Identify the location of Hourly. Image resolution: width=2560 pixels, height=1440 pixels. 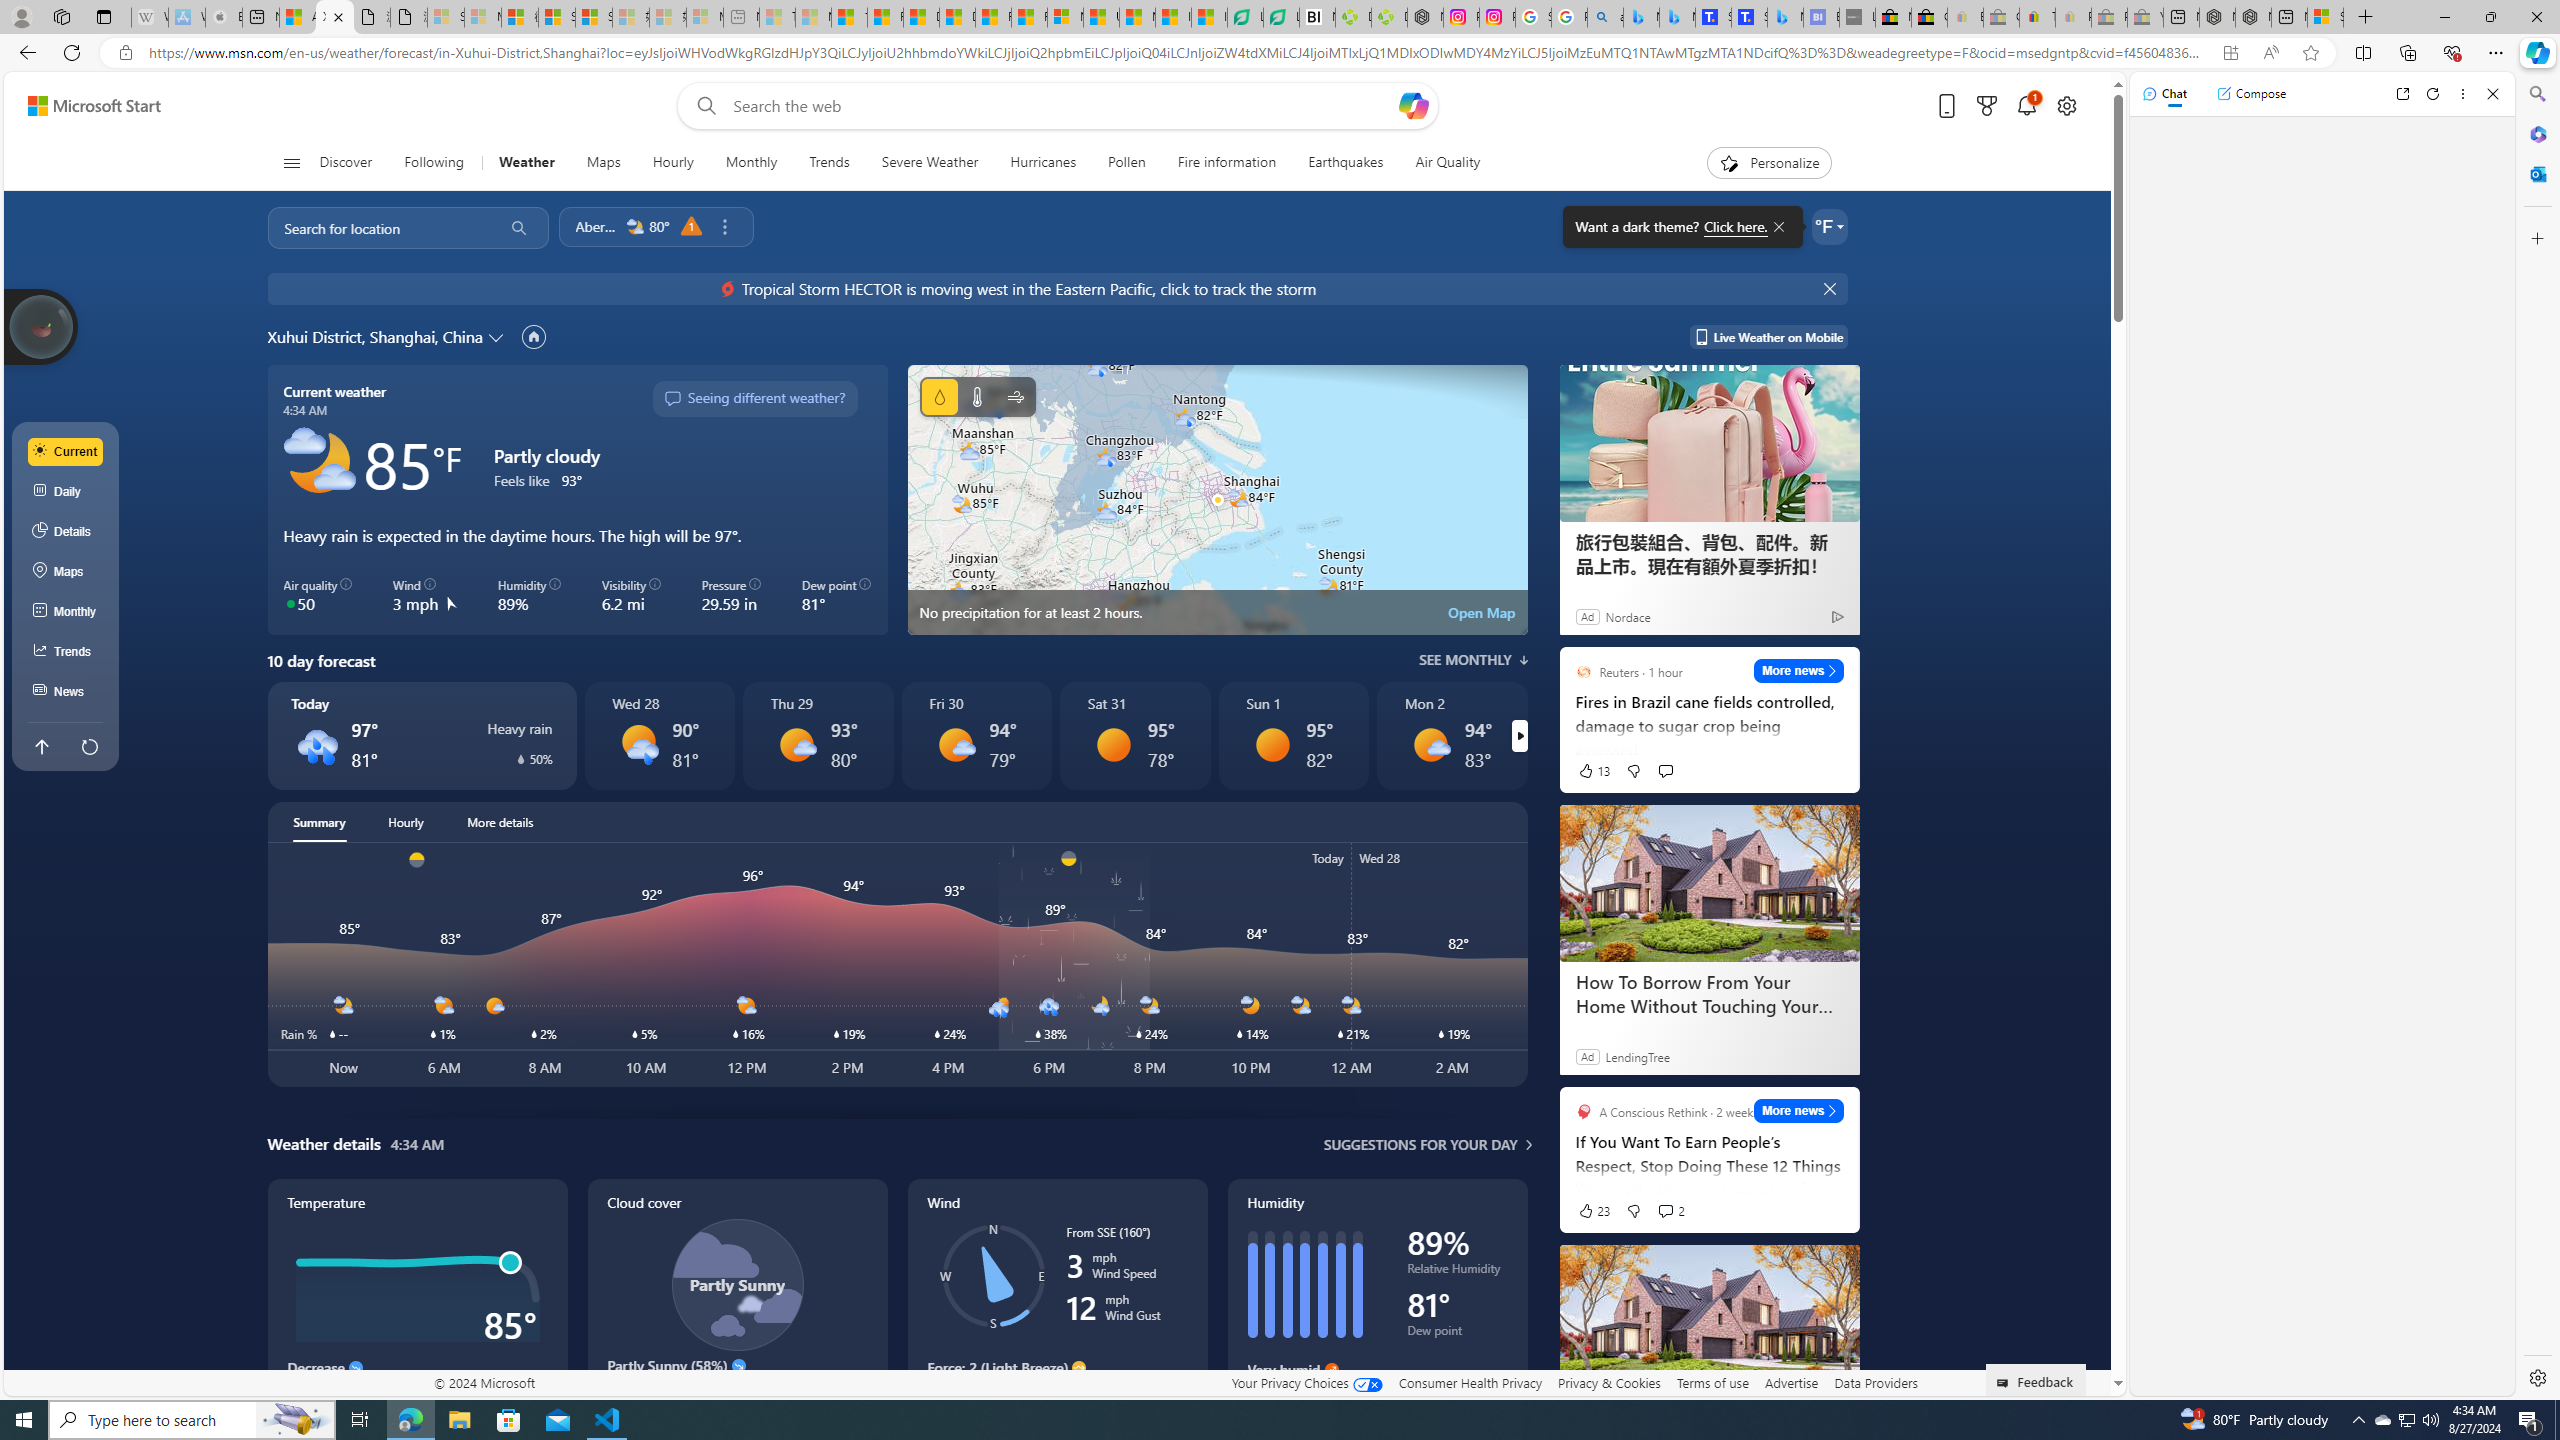
(672, 163).